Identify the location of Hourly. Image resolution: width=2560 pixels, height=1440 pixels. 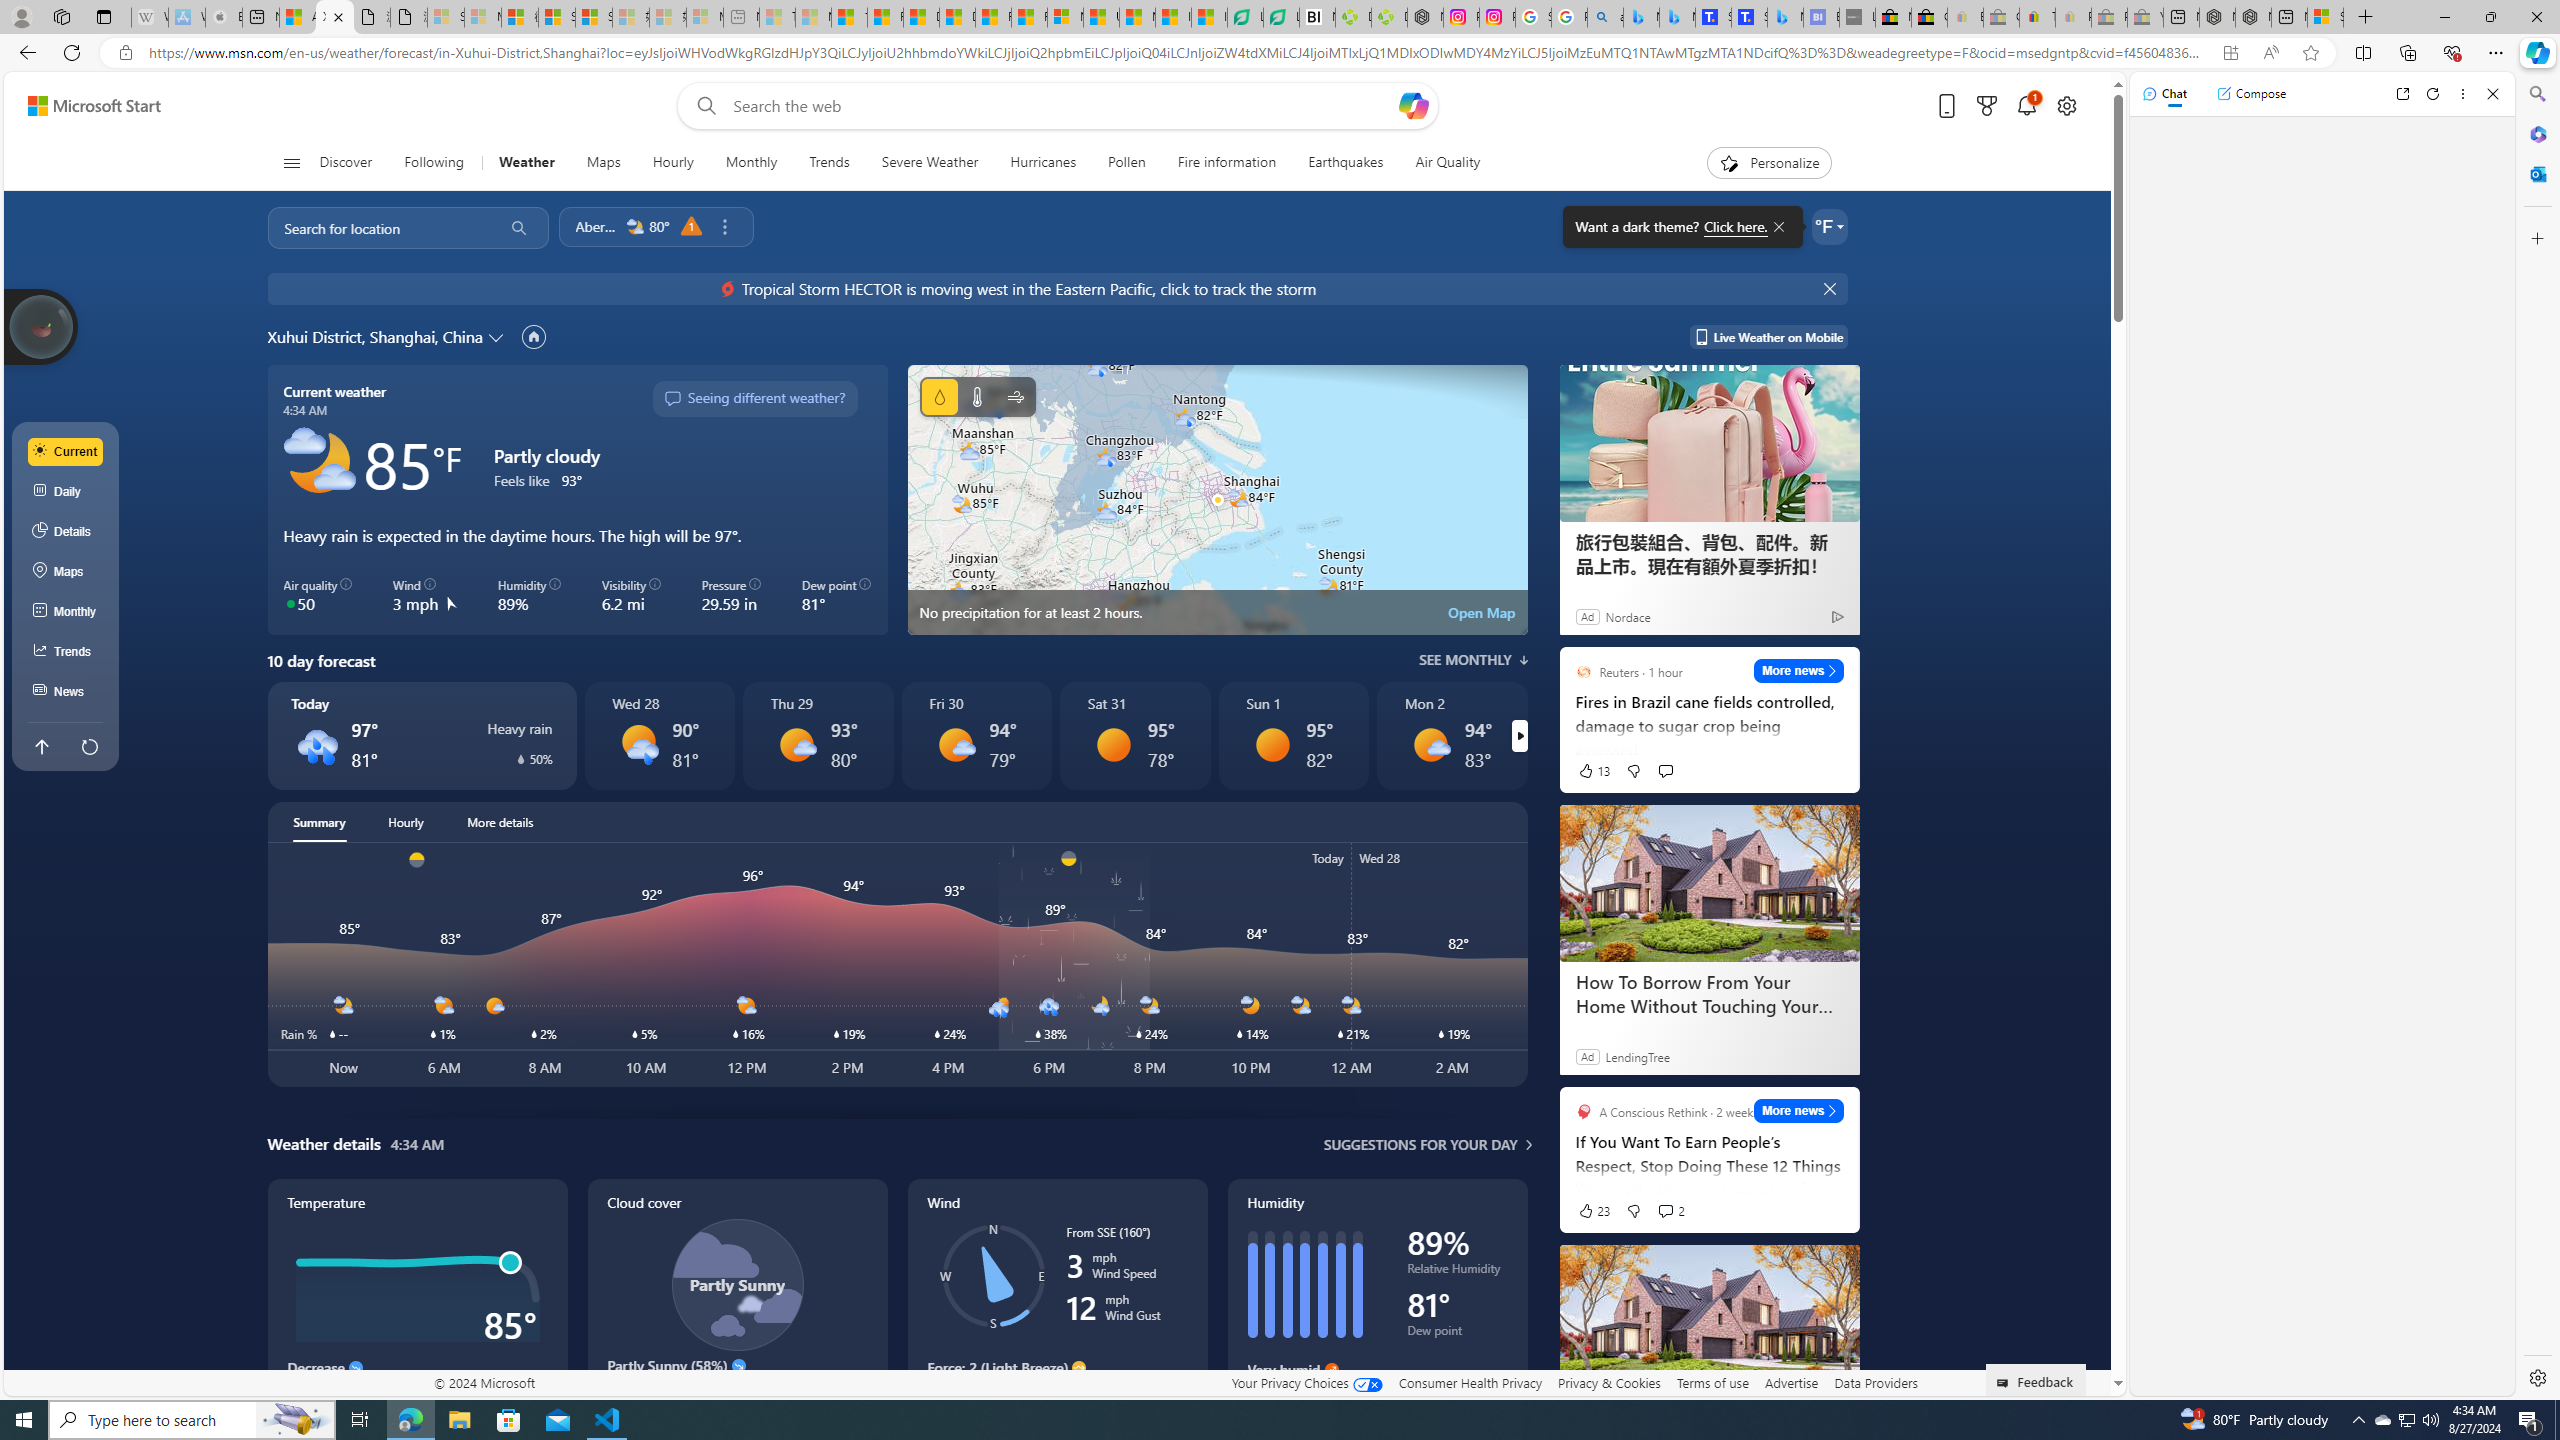
(672, 163).